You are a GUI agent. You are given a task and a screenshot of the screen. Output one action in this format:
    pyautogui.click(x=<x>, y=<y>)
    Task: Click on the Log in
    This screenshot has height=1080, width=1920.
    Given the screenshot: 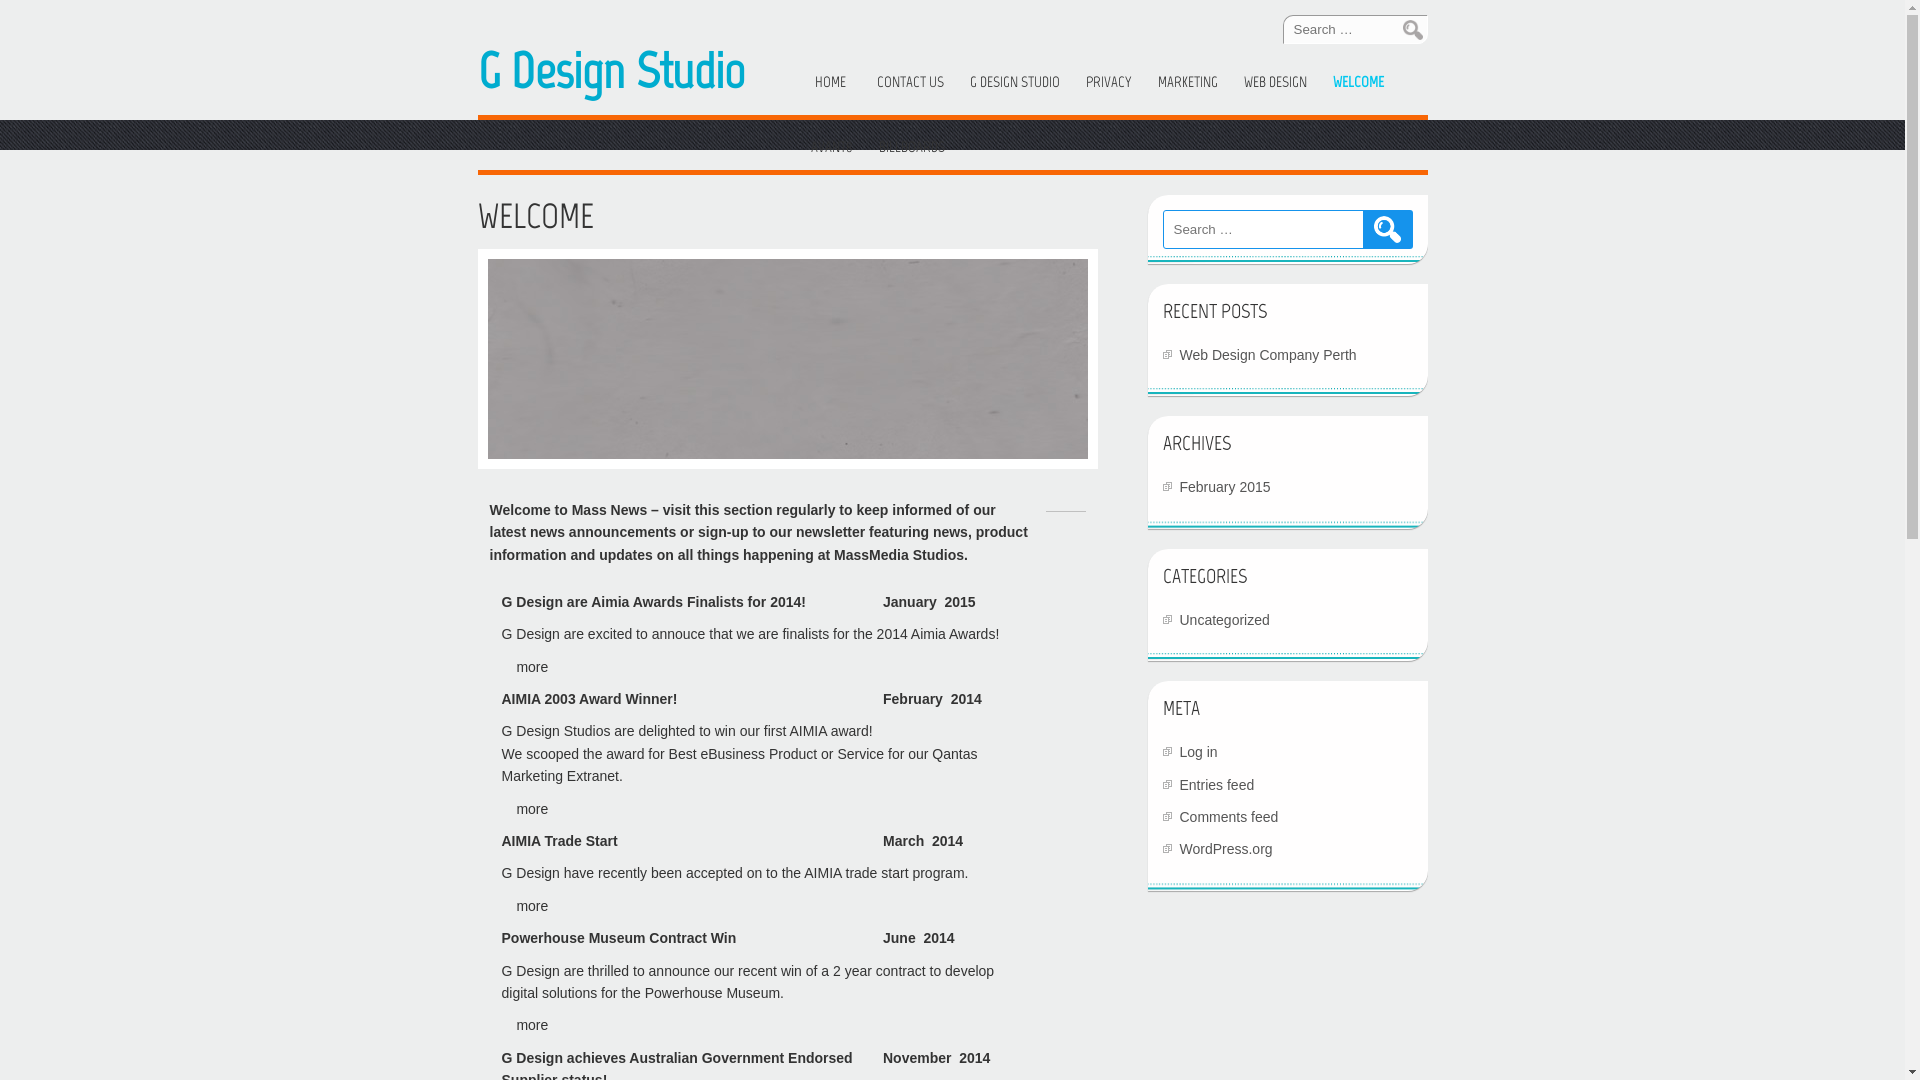 What is the action you would take?
    pyautogui.click(x=1199, y=752)
    